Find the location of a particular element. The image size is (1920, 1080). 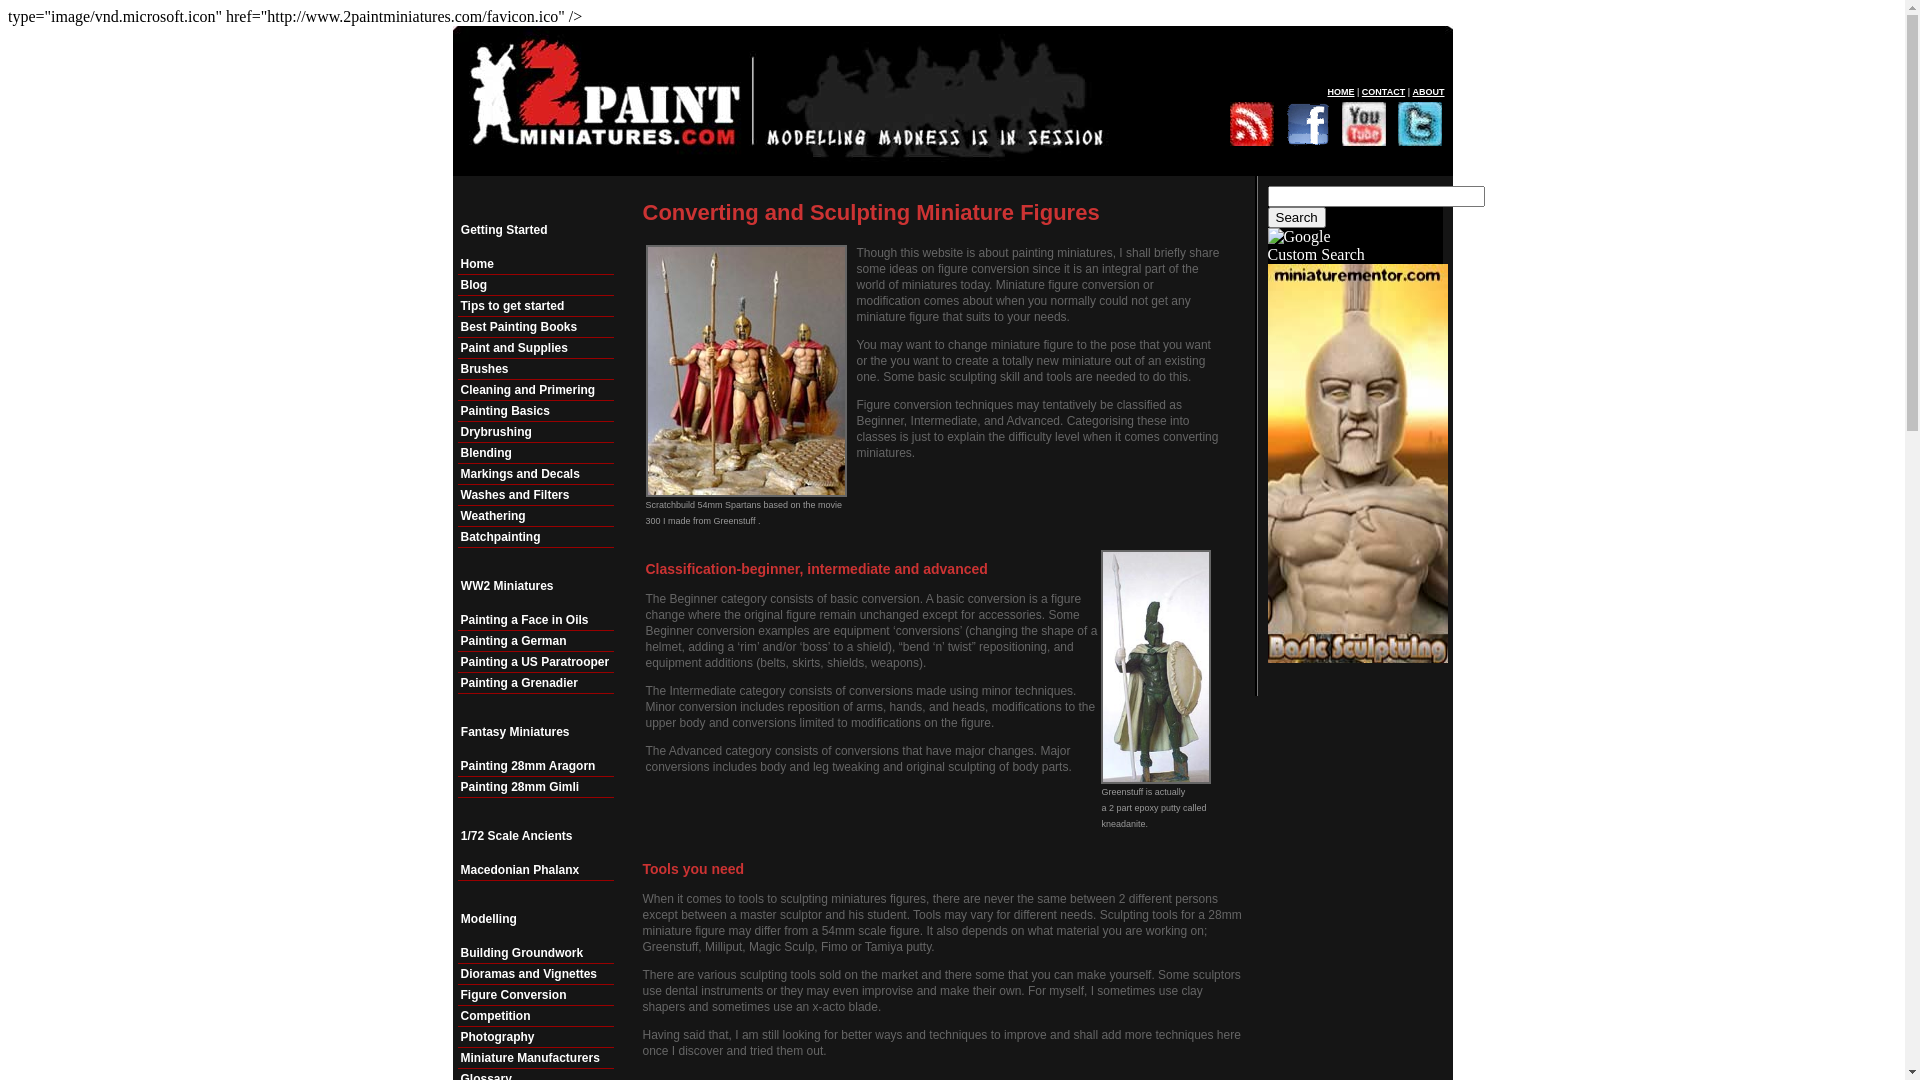

Home is located at coordinates (536, 264).